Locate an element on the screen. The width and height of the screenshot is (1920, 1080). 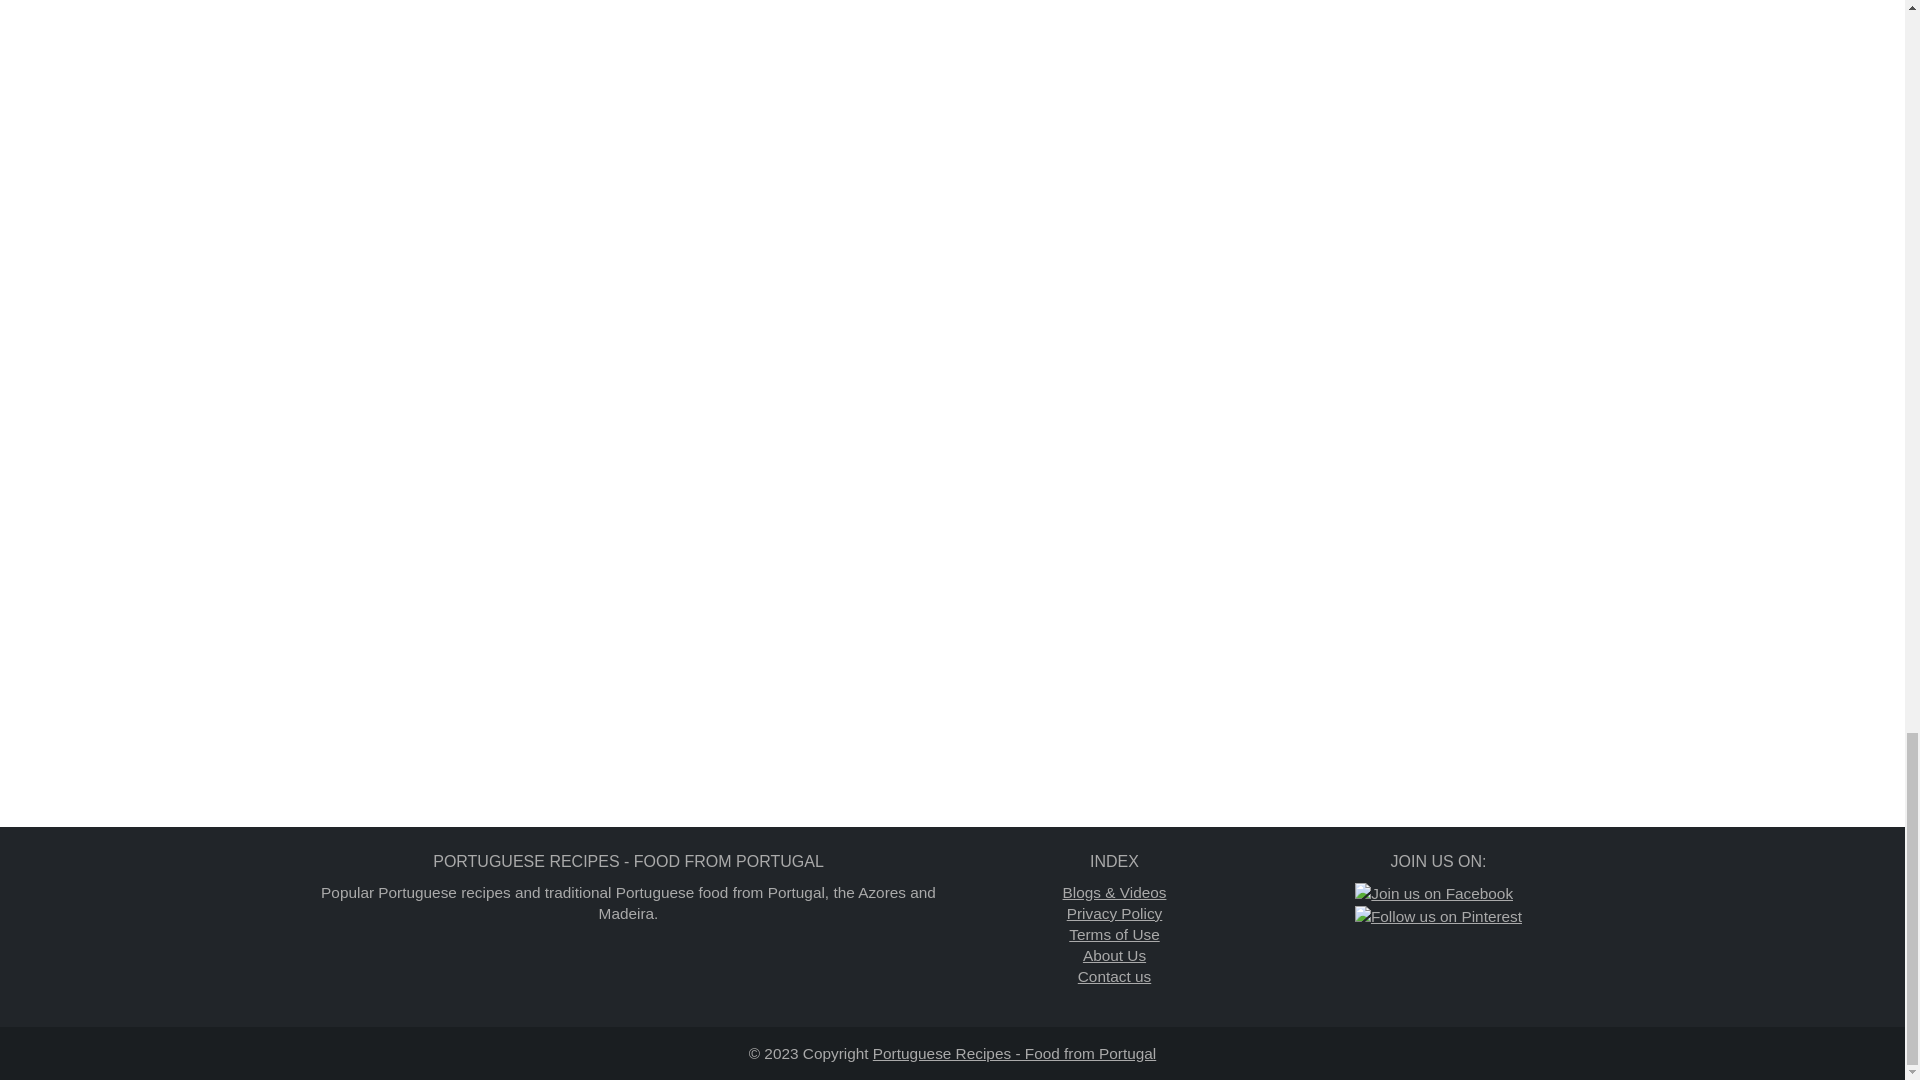
Join us on Facebook is located at coordinates (1434, 893).